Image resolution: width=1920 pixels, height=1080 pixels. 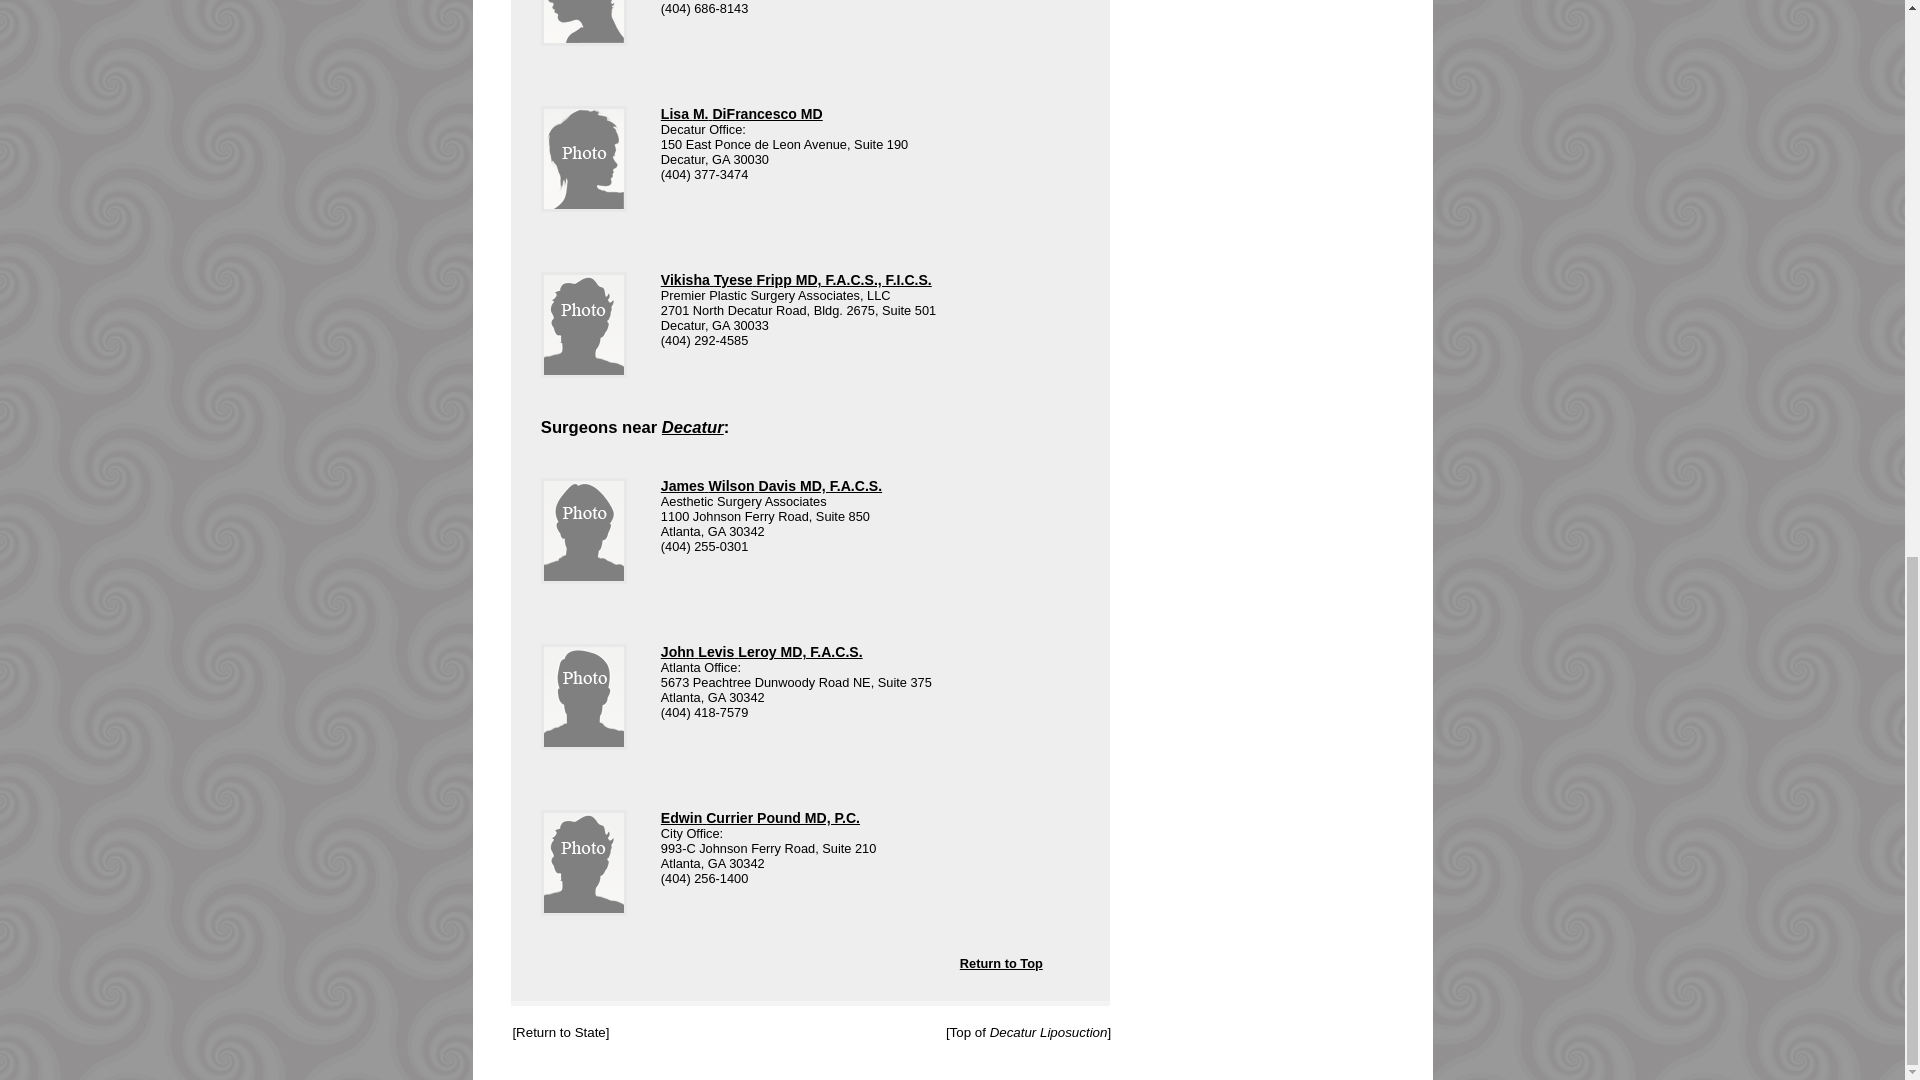 What do you see at coordinates (561, 1032) in the screenshot?
I see `Return to State` at bounding box center [561, 1032].